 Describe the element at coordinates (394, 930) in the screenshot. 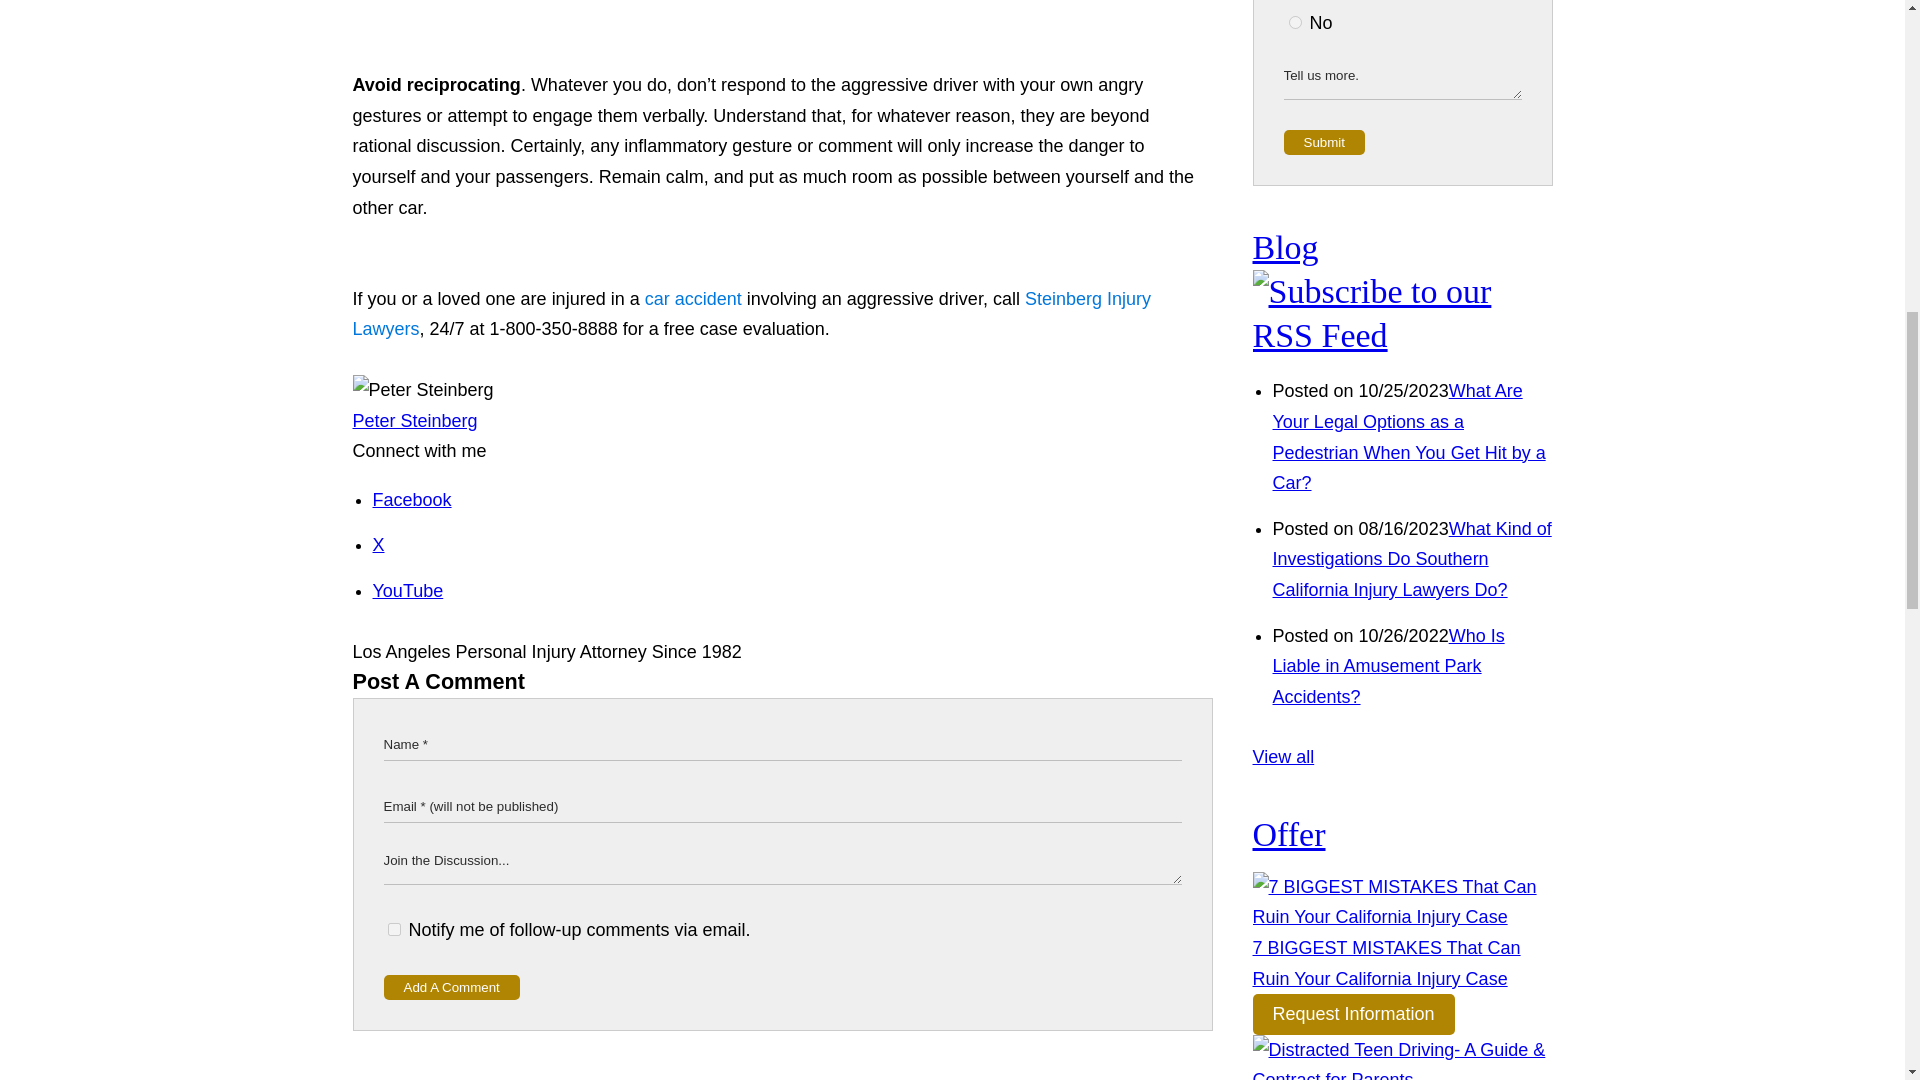

I see `1` at that location.